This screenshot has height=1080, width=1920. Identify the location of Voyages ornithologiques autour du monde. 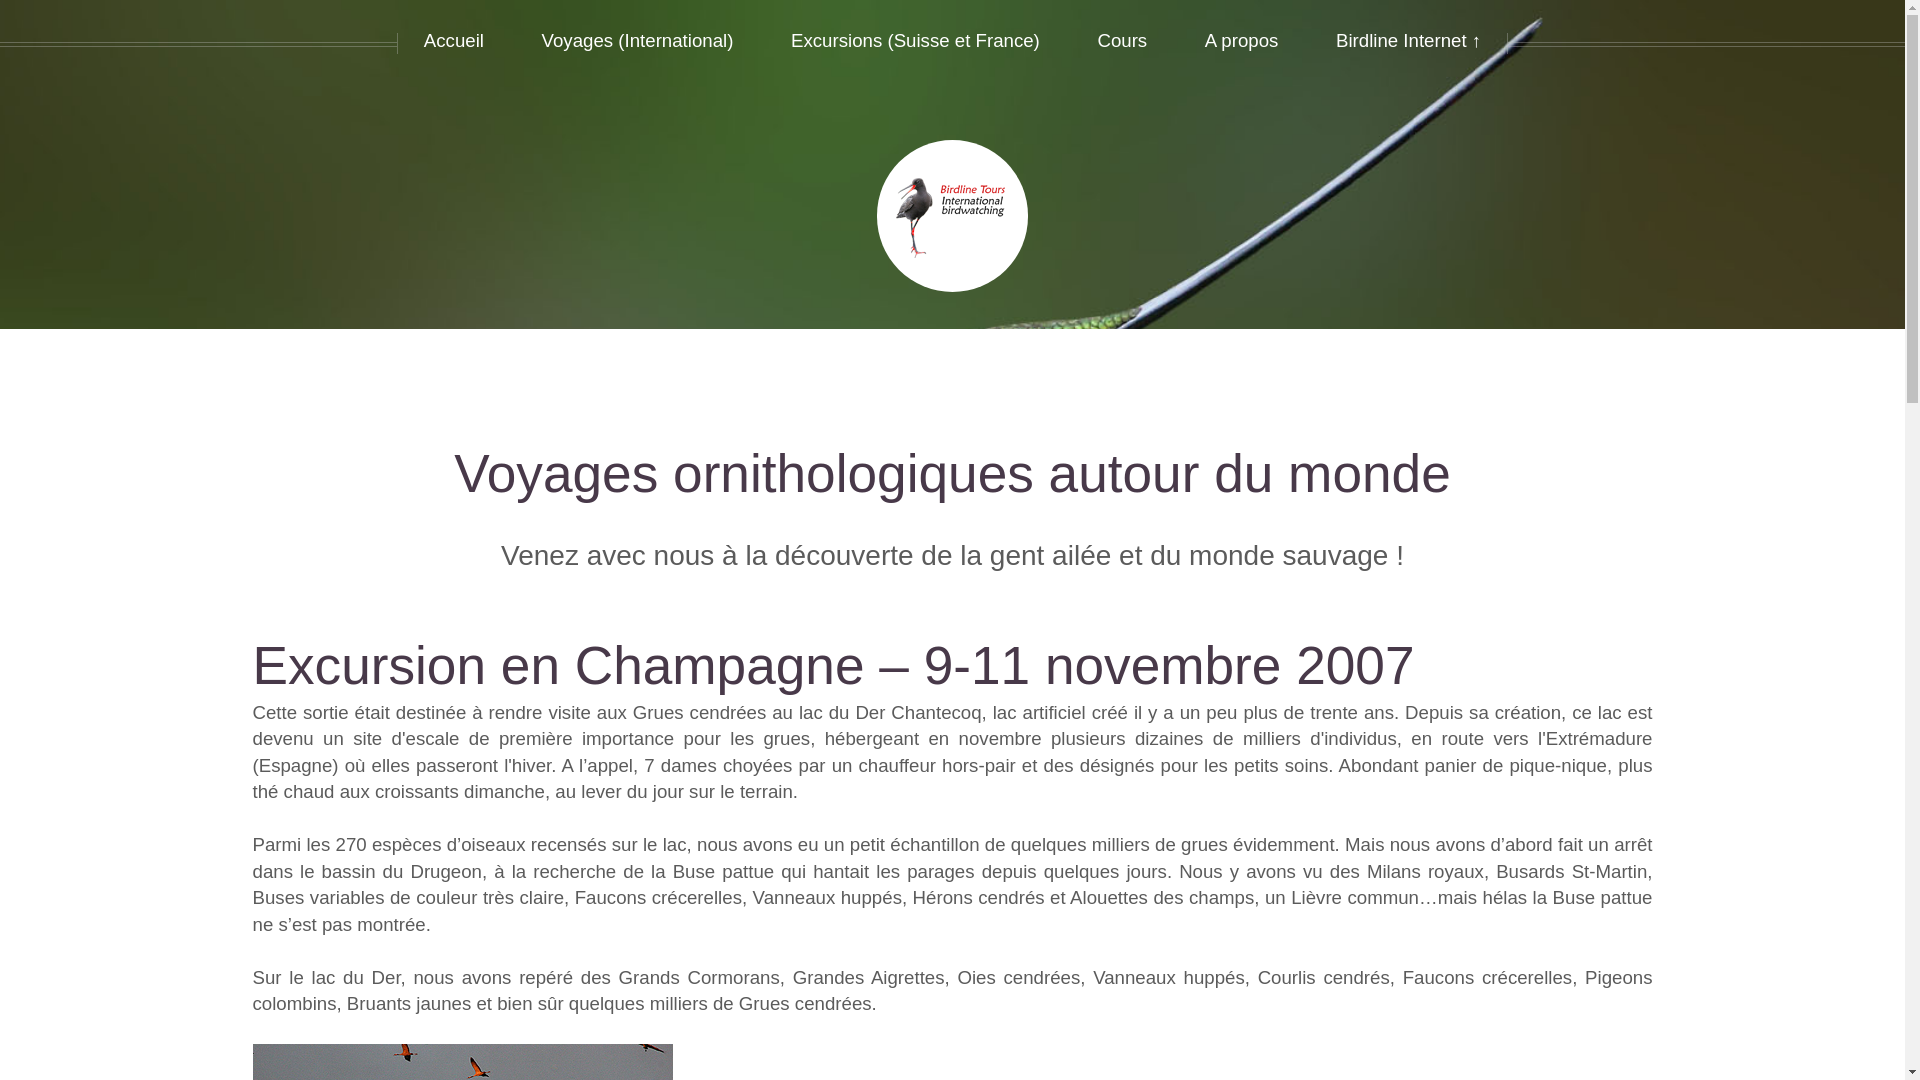
(952, 474).